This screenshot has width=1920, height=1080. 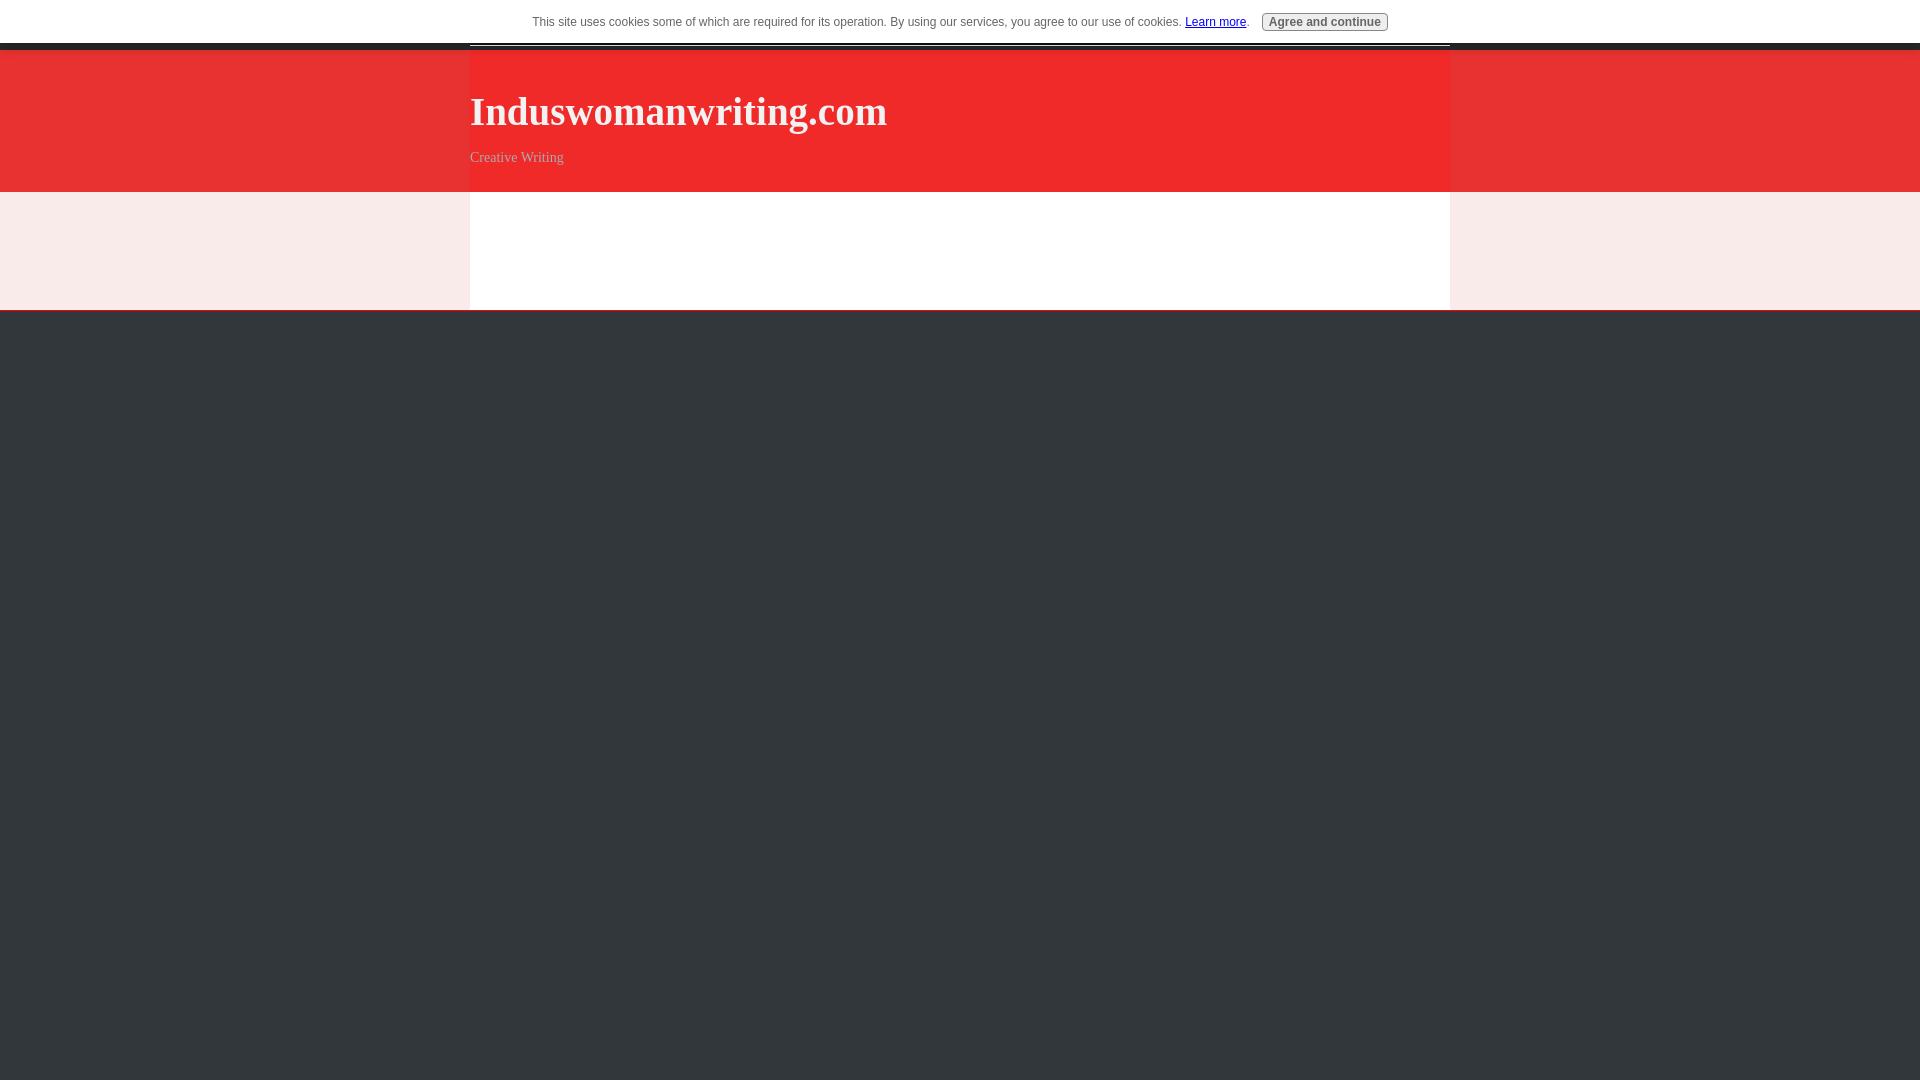 I want to click on Induswomanwriting.com, so click(x=678, y=110).